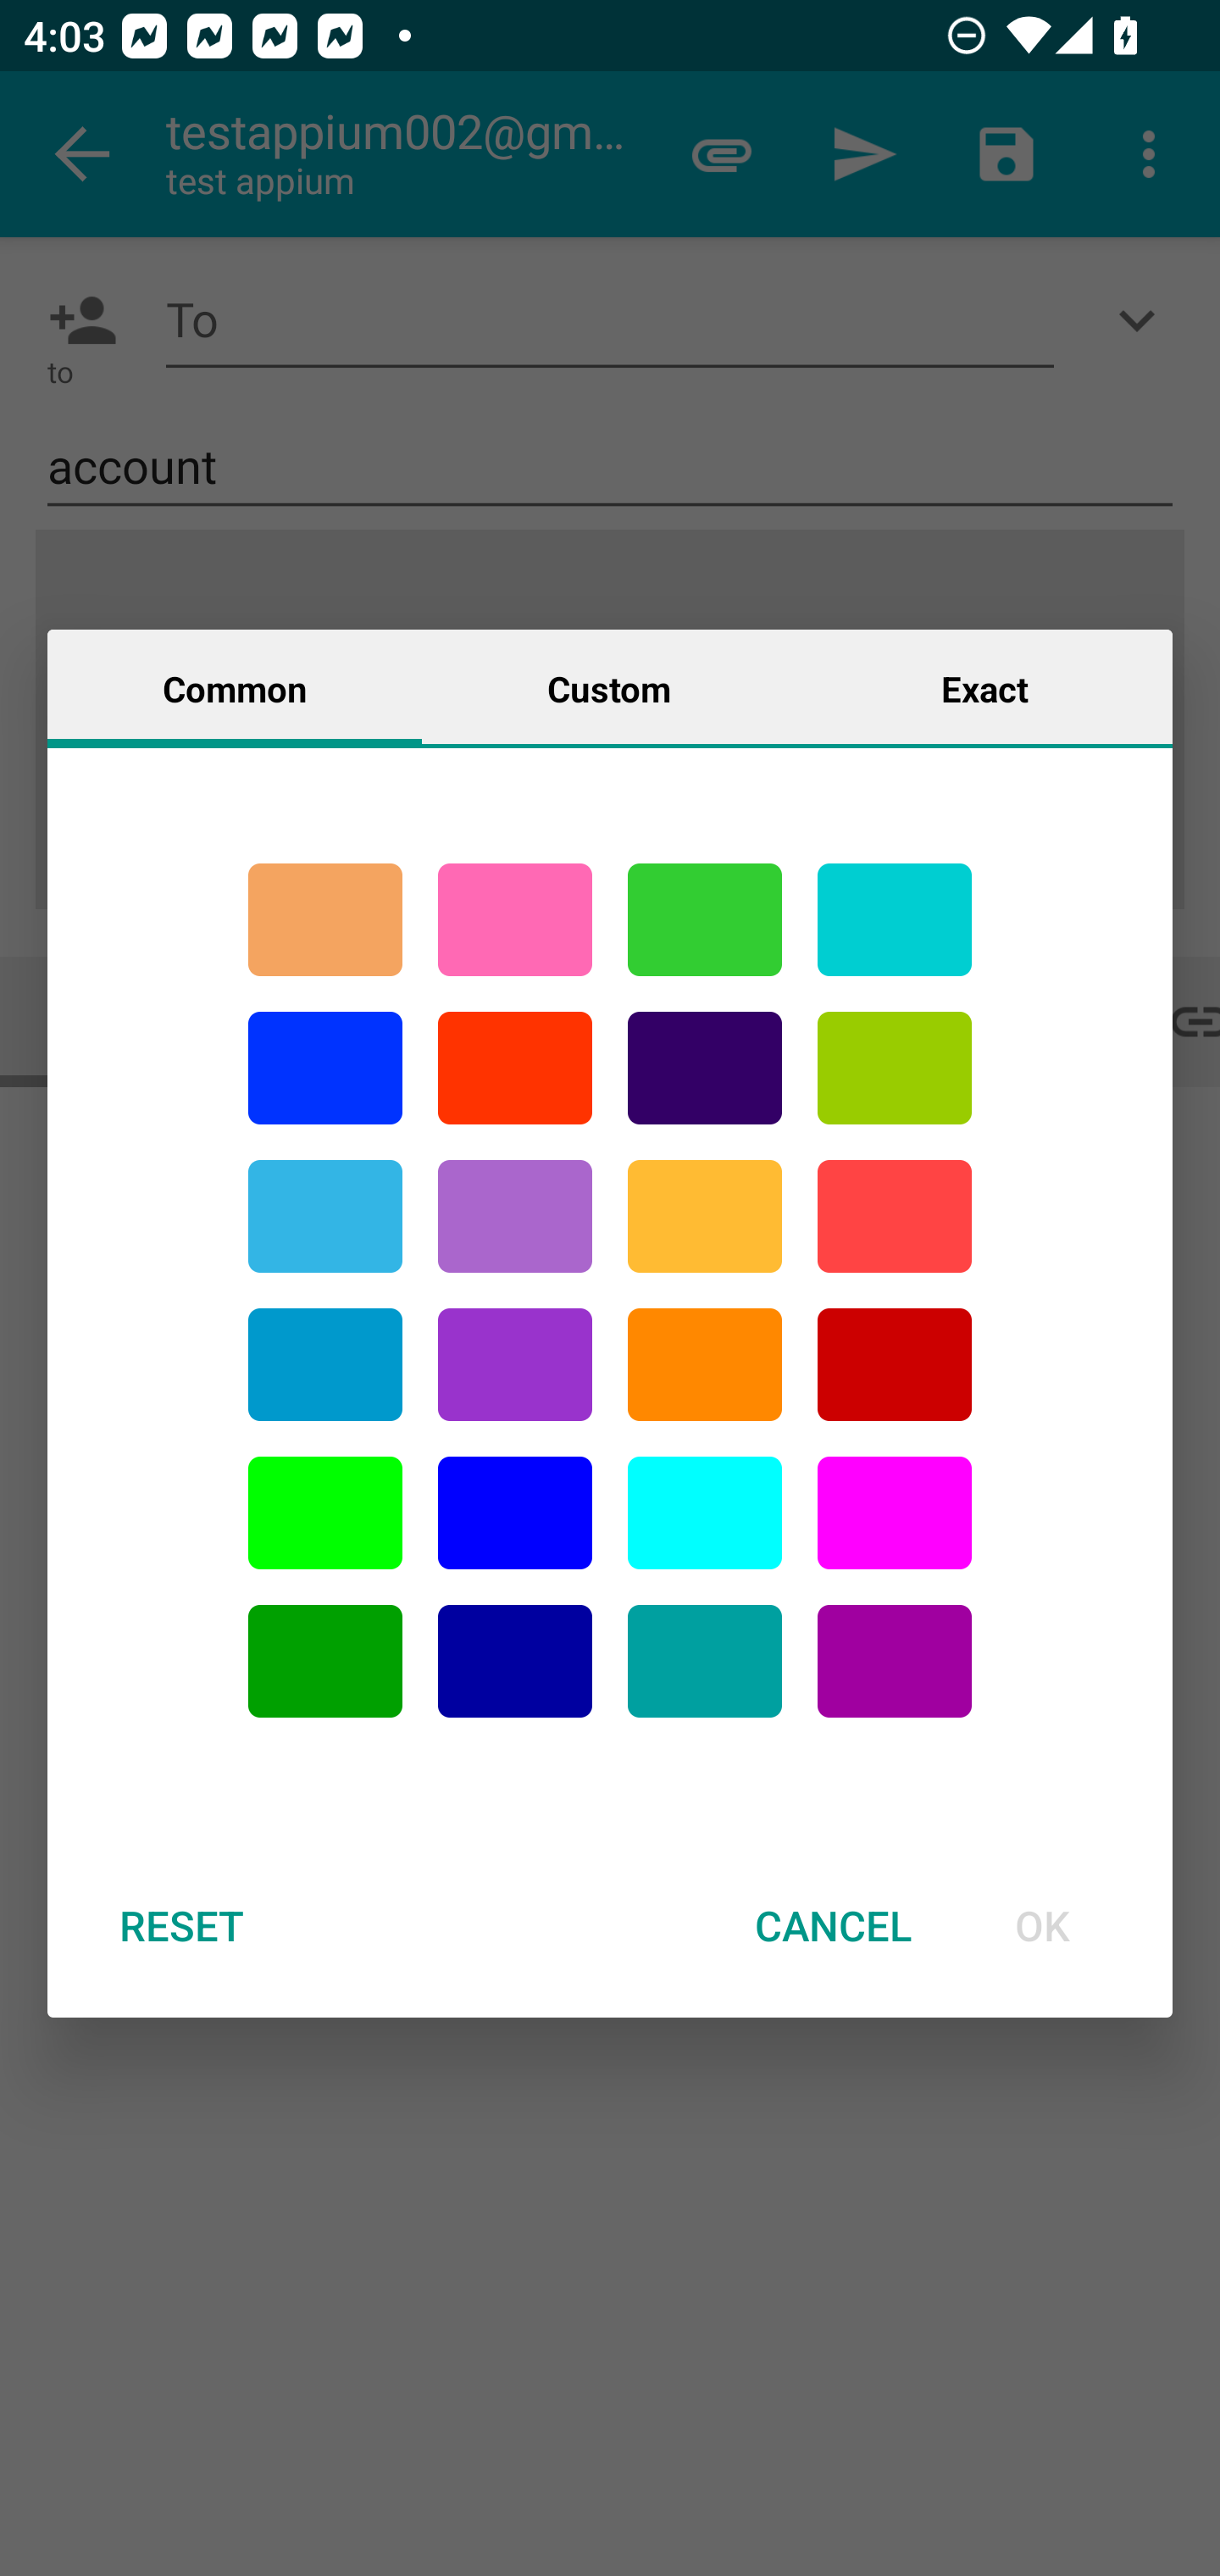 The image size is (1220, 2576). I want to click on Dark purple, so click(705, 1068).